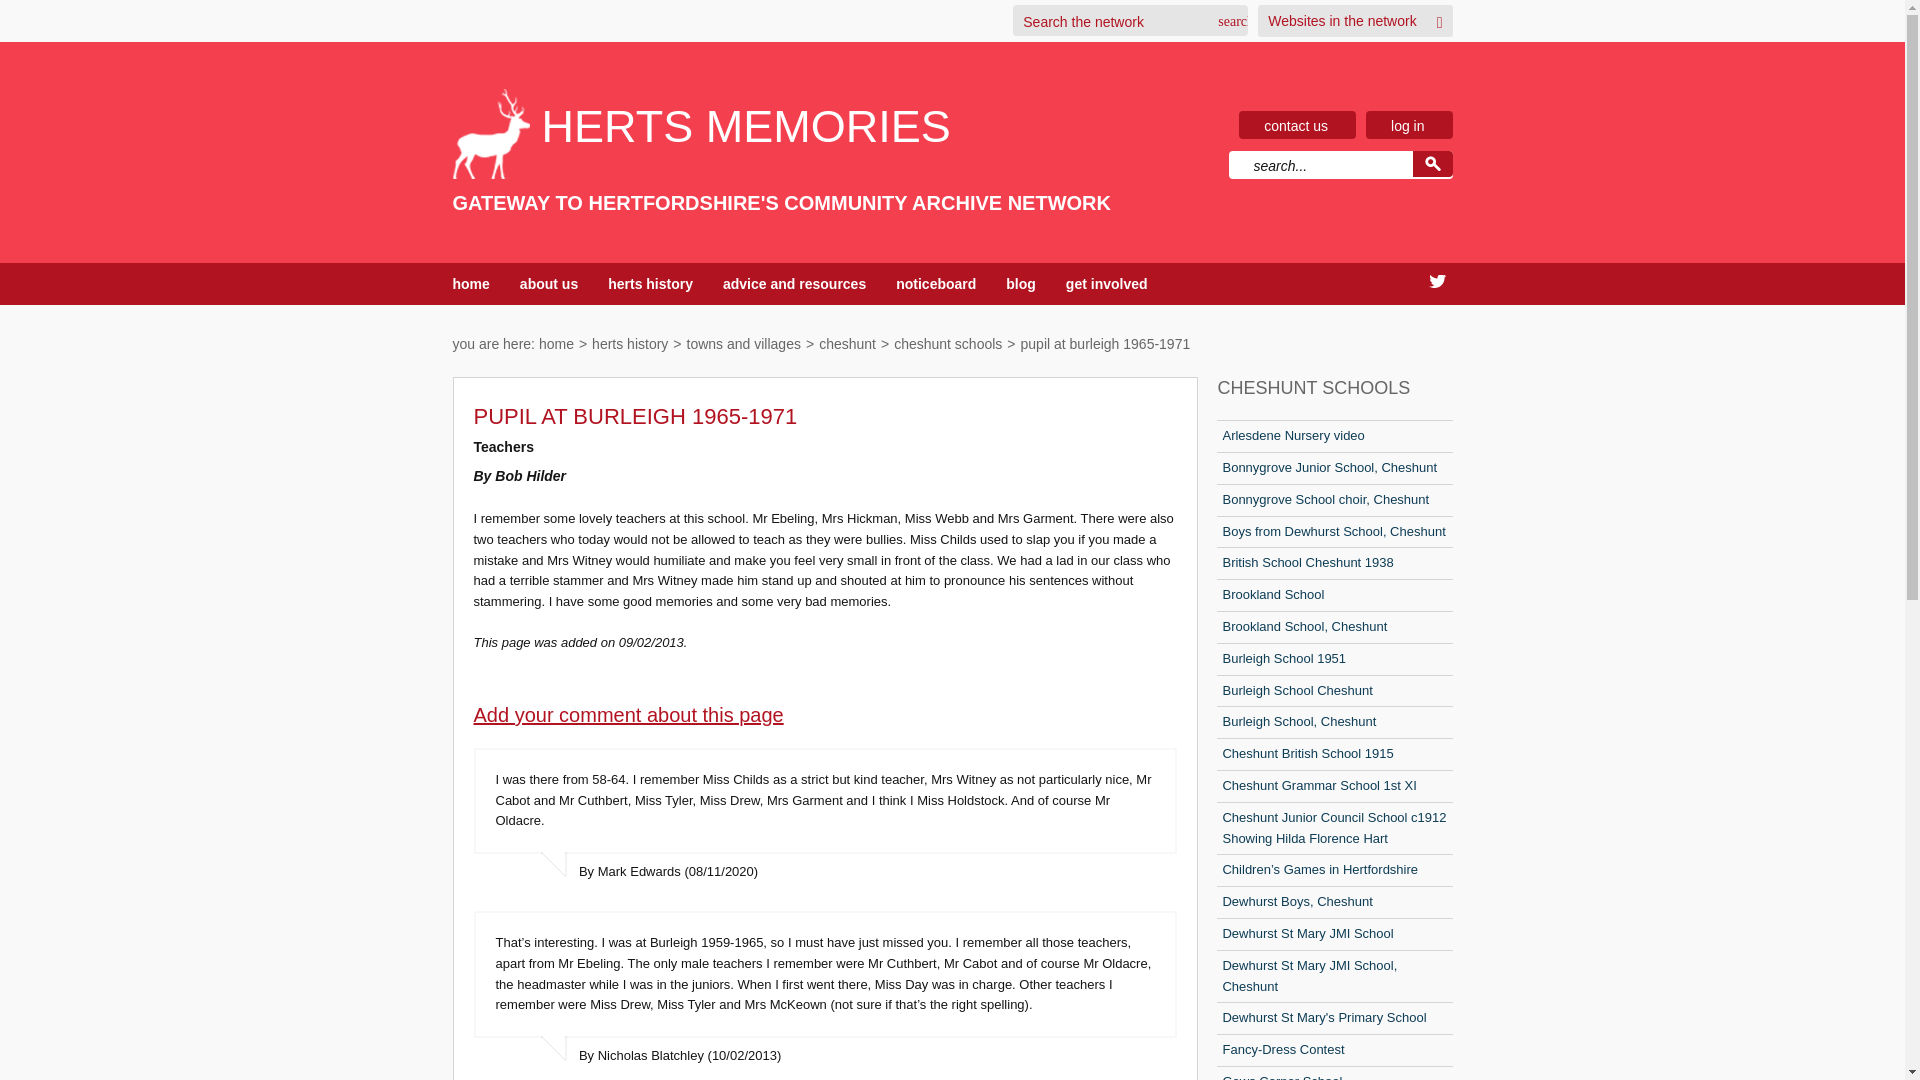 The height and width of the screenshot is (1080, 1920). Describe the element at coordinates (936, 283) in the screenshot. I see `noticeboard` at that location.